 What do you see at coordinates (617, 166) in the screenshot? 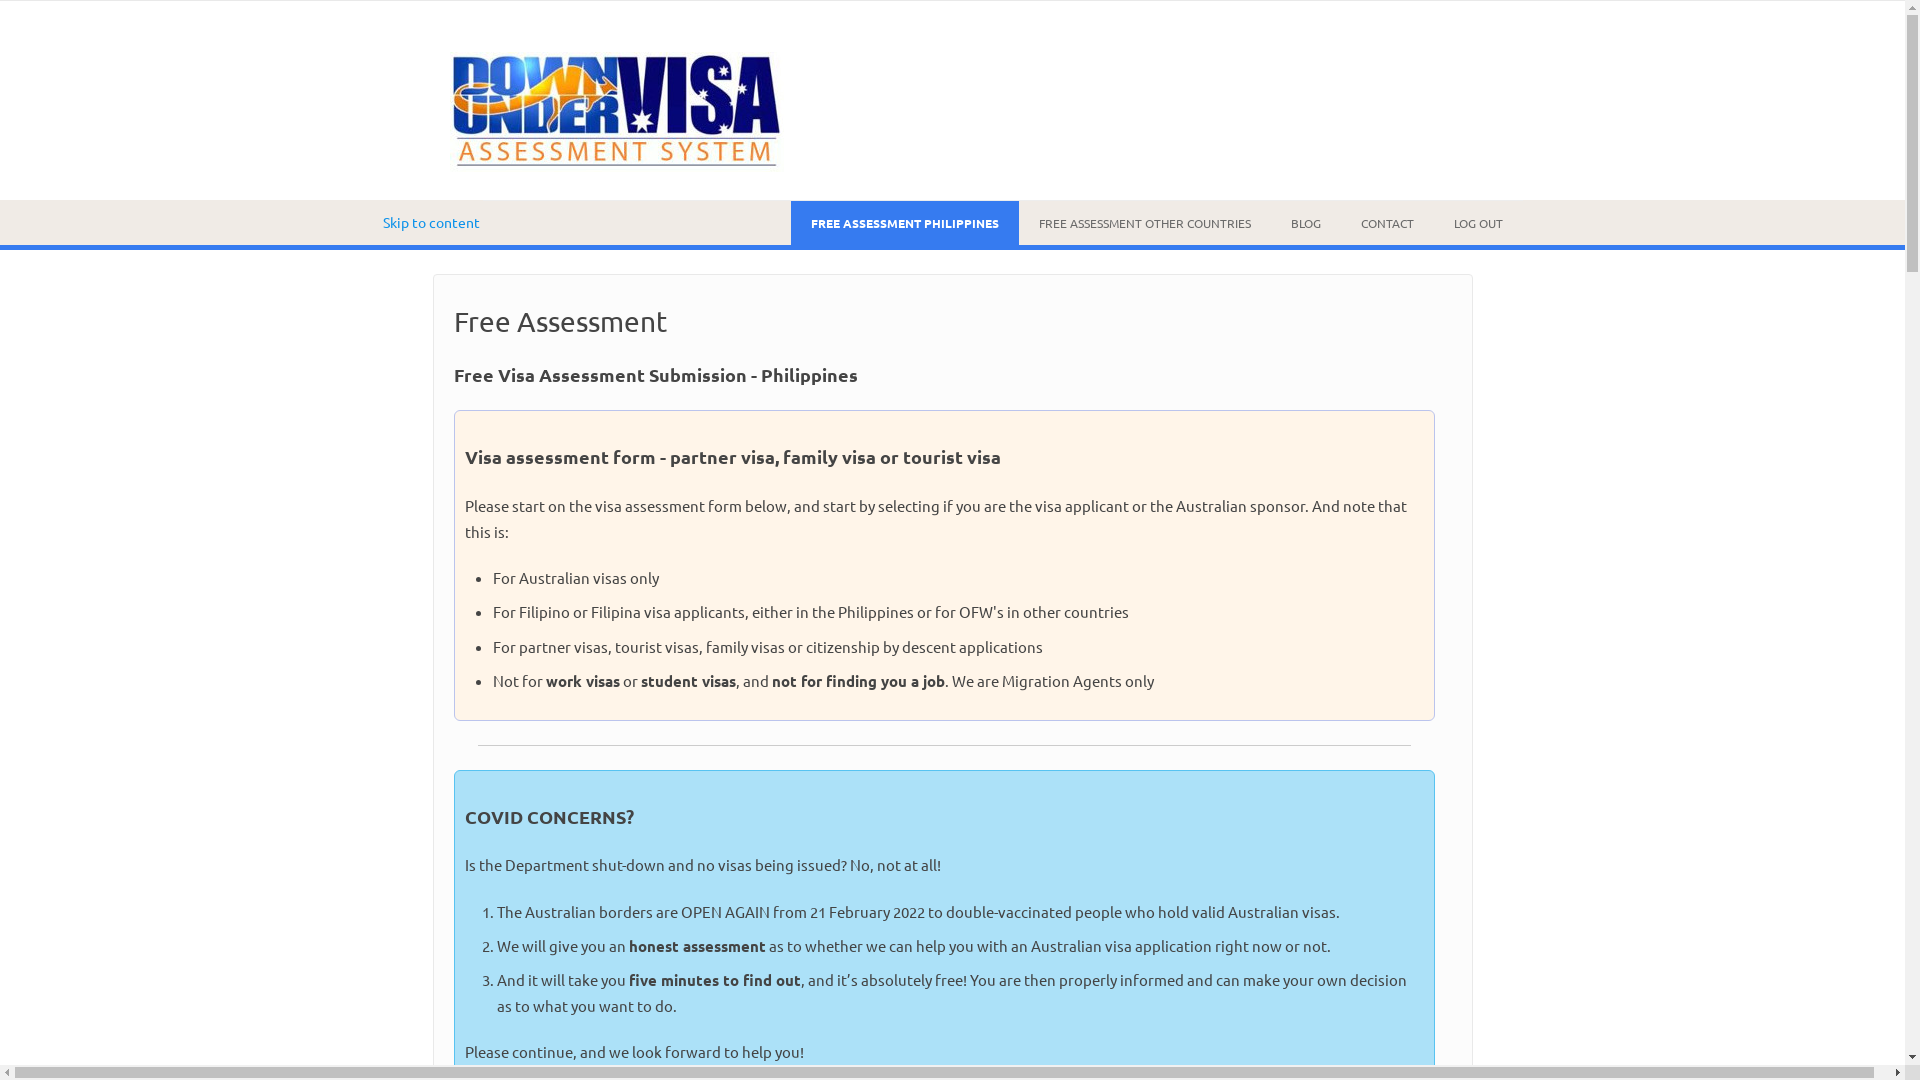
I see `Down Under Visa Assessment System` at bounding box center [617, 166].